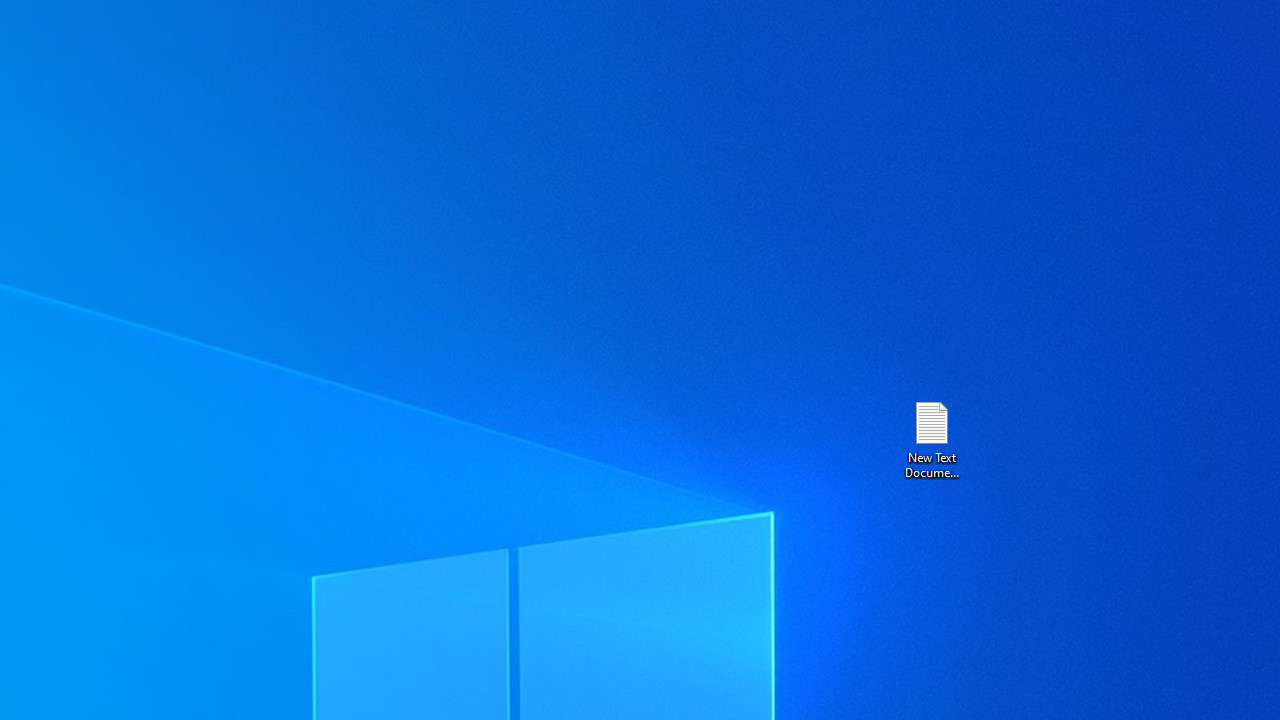 The width and height of the screenshot is (1280, 720). Describe the element at coordinates (931, 438) in the screenshot. I see `New Text Document (2)` at that location.